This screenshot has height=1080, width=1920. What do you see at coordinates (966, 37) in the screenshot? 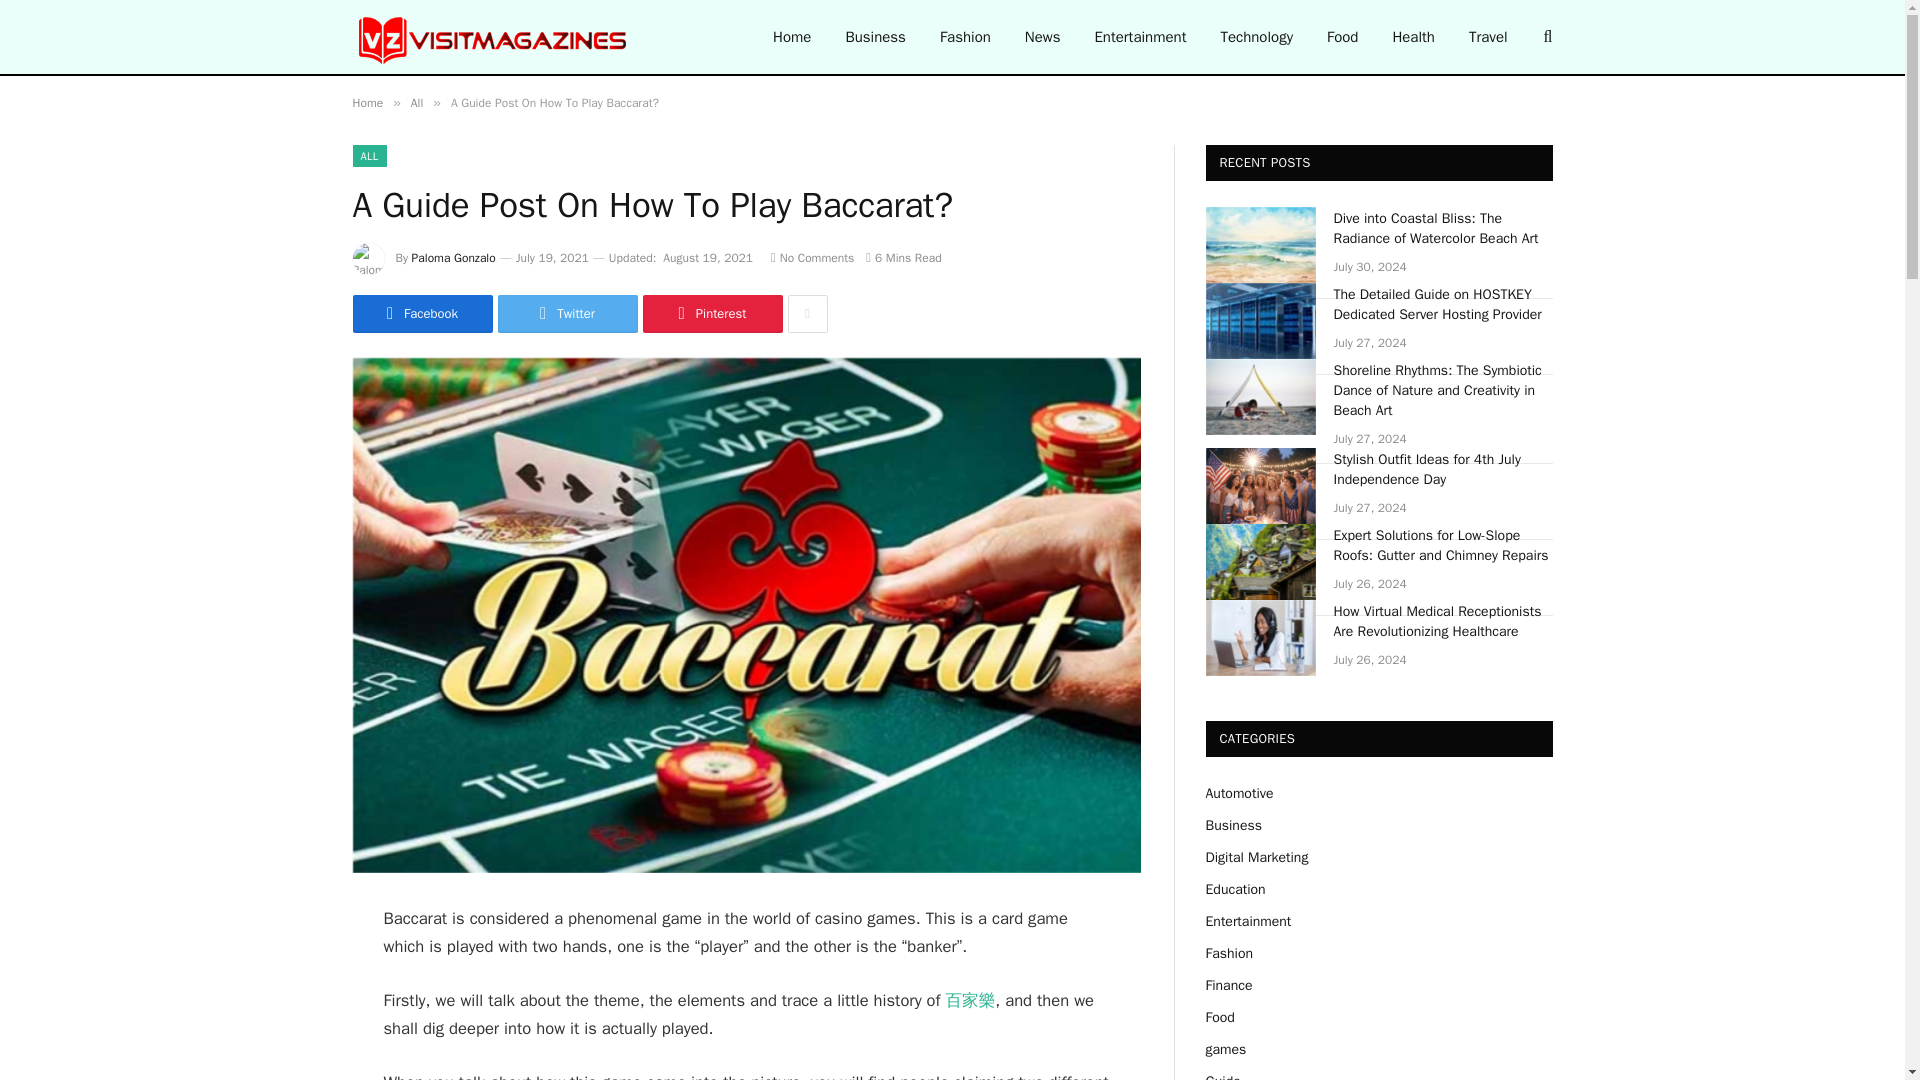
I see `Fashion` at bounding box center [966, 37].